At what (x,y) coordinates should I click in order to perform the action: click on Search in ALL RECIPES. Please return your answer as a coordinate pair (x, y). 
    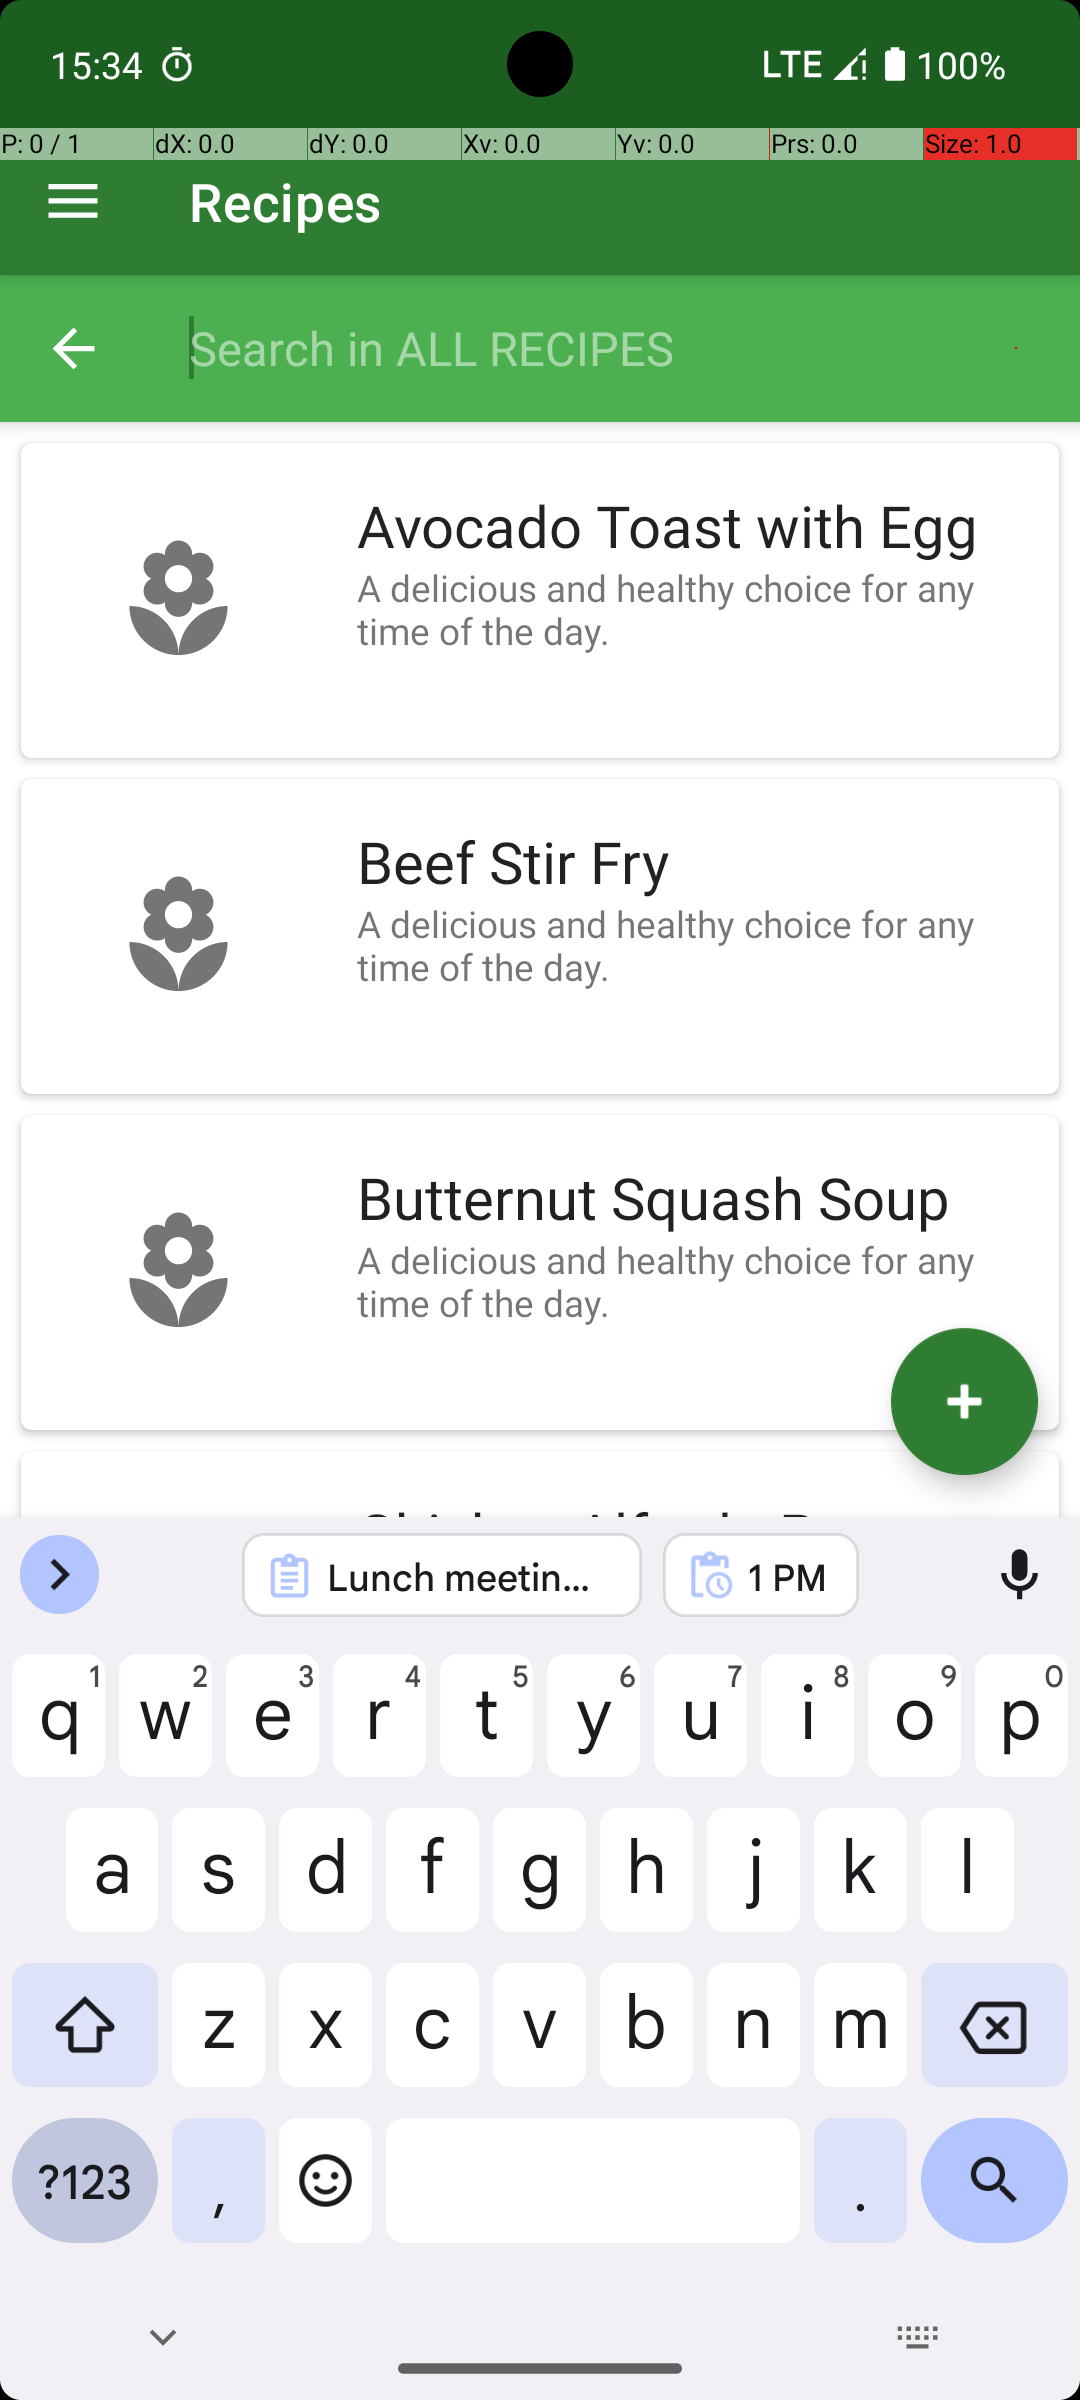
    Looking at the image, I should click on (614, 348).